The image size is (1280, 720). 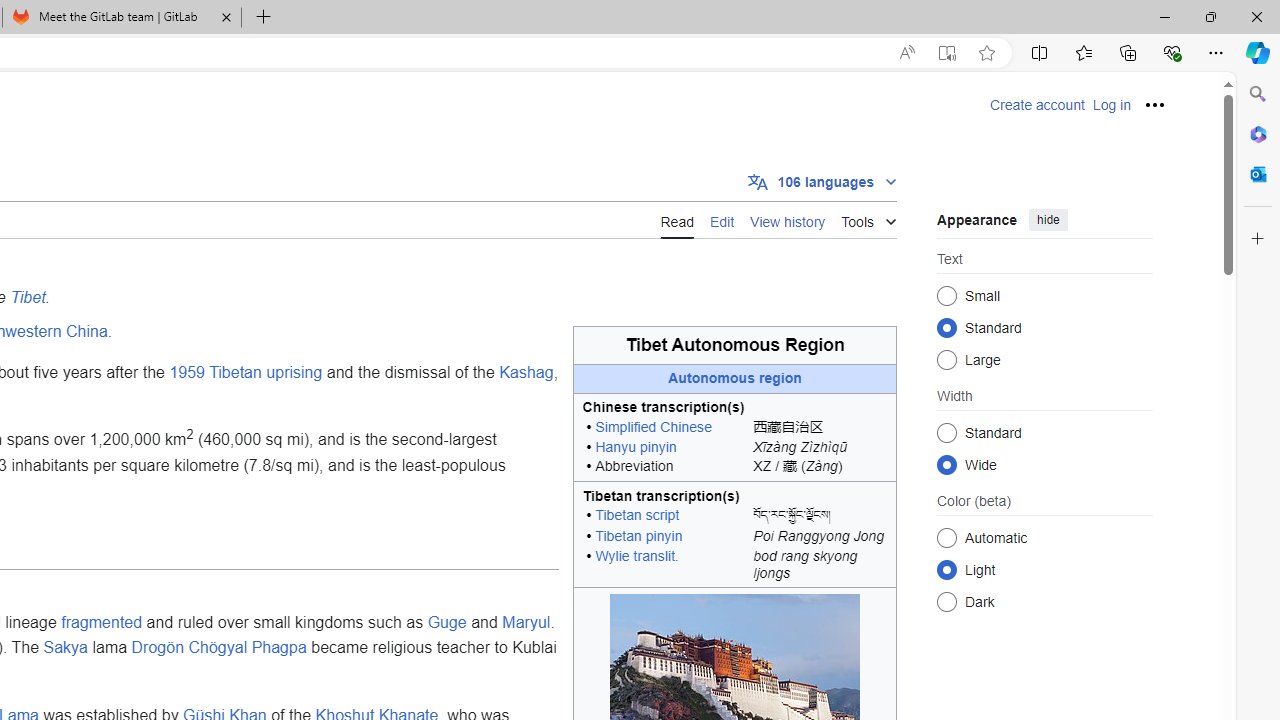 I want to click on Autonomous region, so click(x=735, y=378).